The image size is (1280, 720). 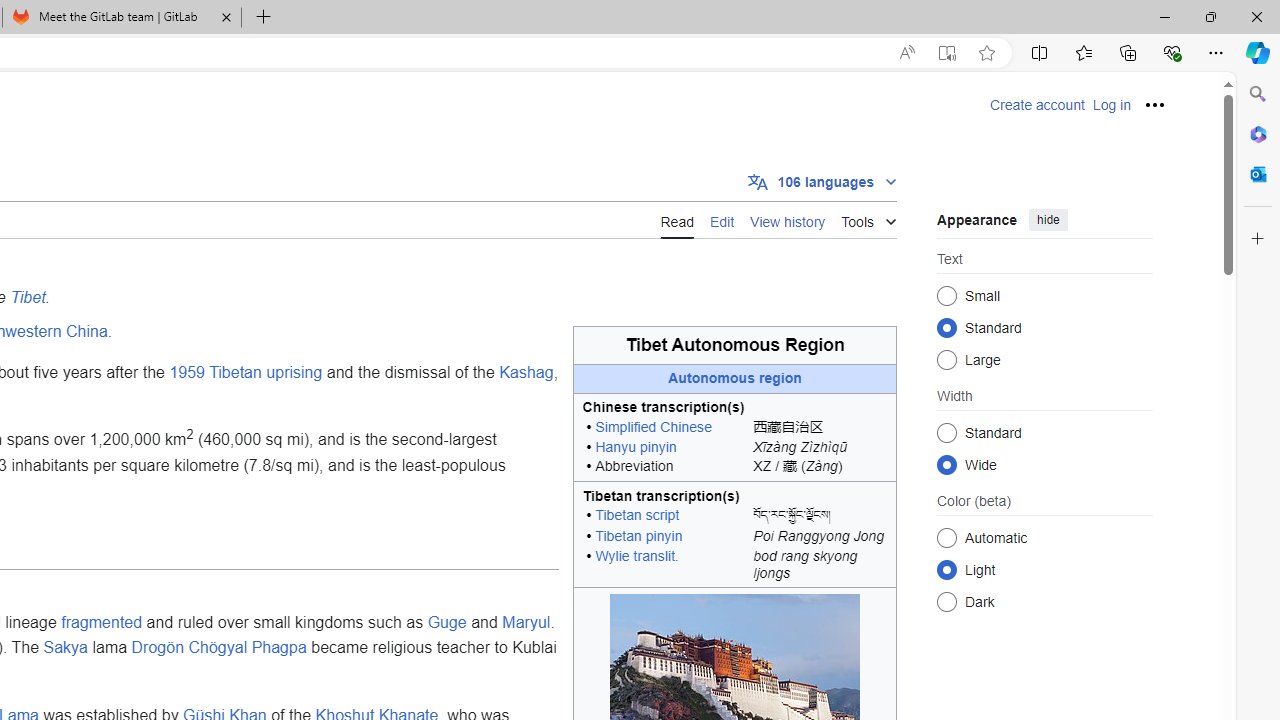 I want to click on Autonomous region, so click(x=735, y=378).